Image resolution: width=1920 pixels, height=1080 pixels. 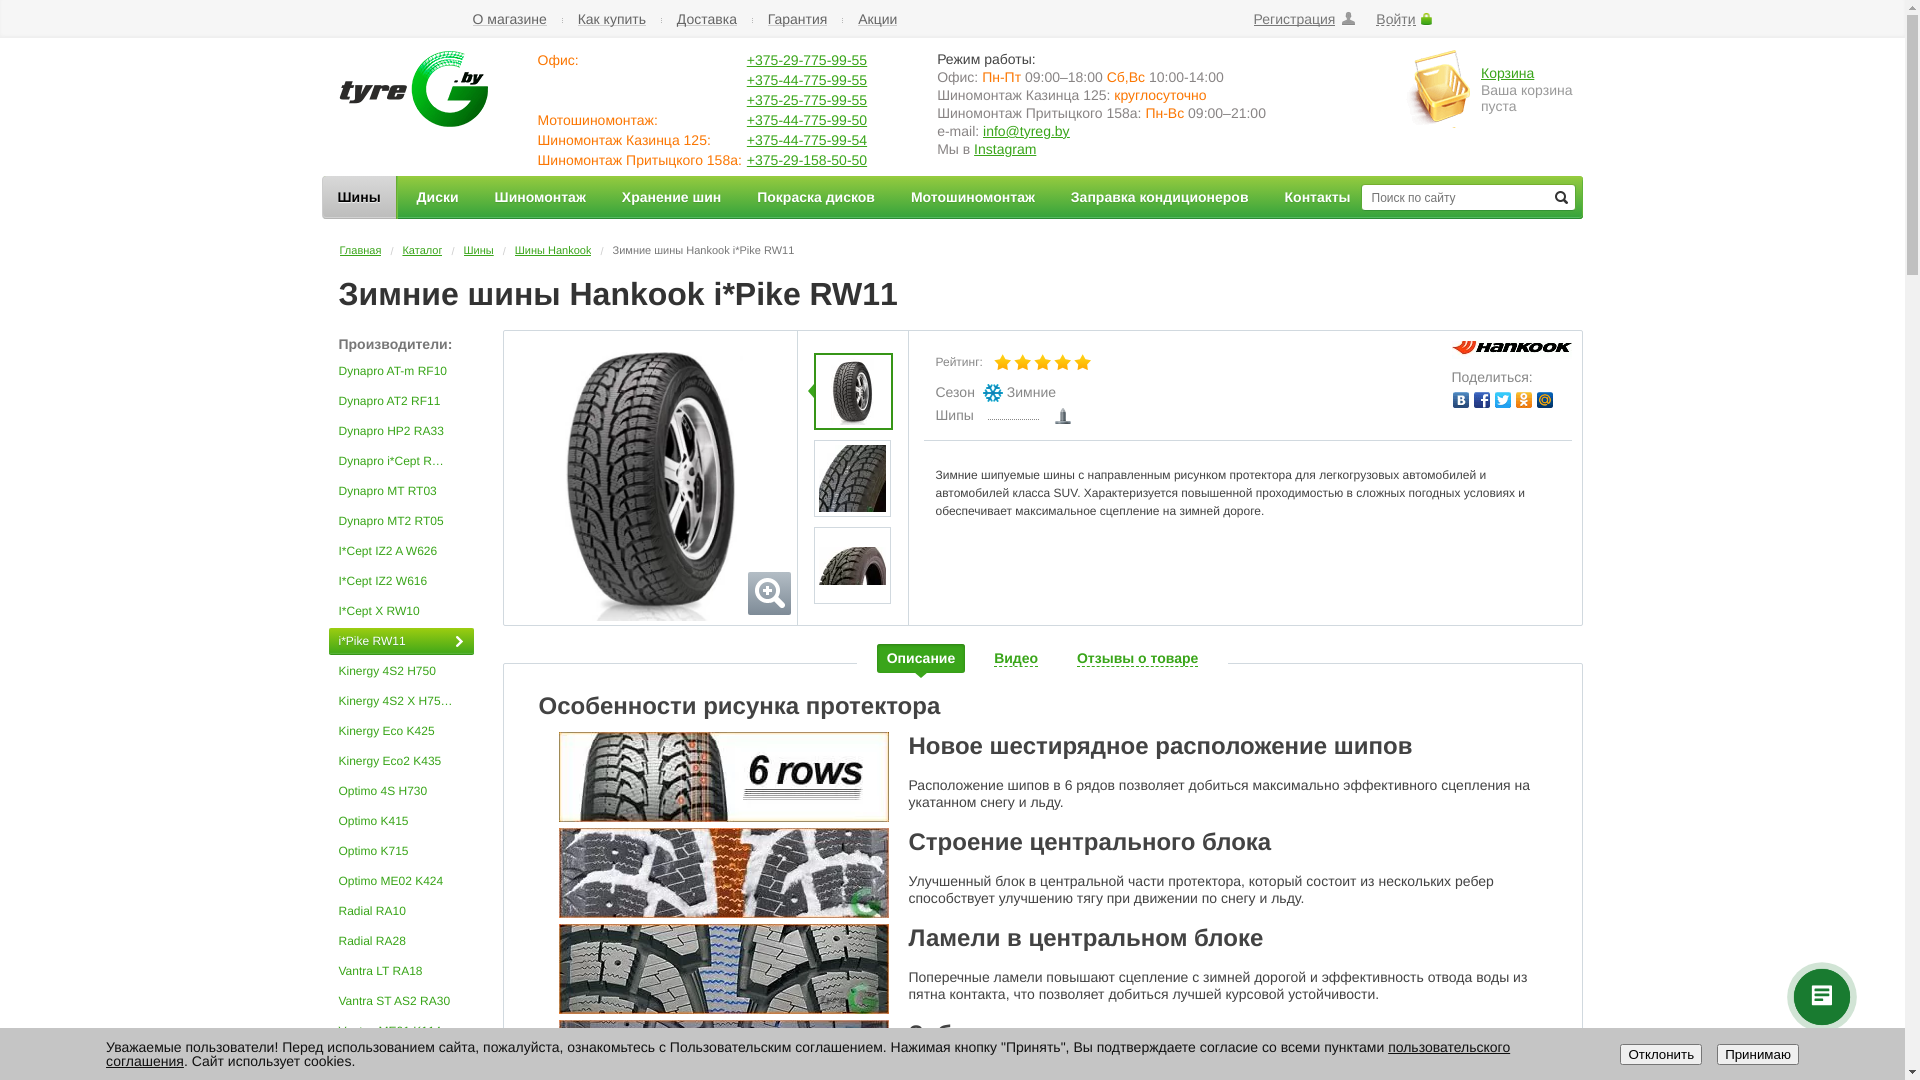 I want to click on i*Pike RW11, so click(x=852, y=392).